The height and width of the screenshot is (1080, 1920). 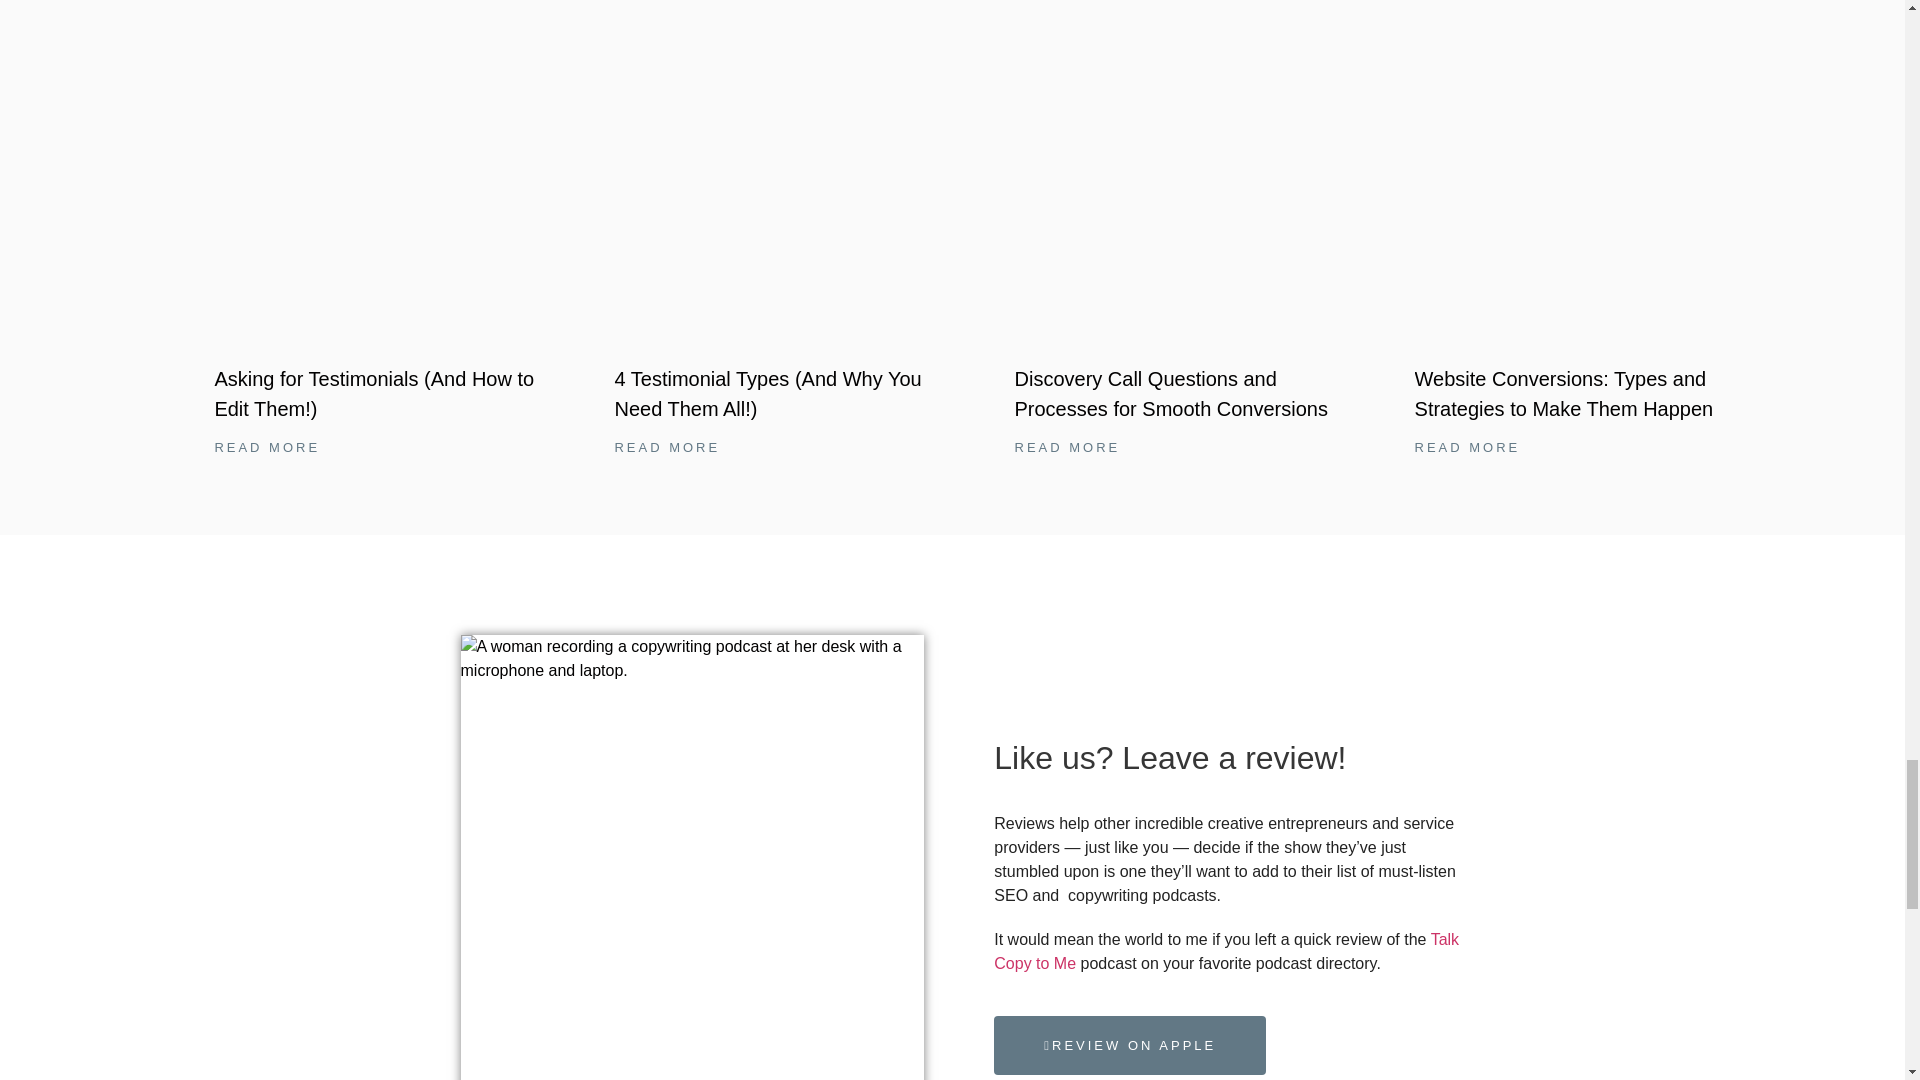 What do you see at coordinates (1066, 446) in the screenshot?
I see `READ MORE` at bounding box center [1066, 446].